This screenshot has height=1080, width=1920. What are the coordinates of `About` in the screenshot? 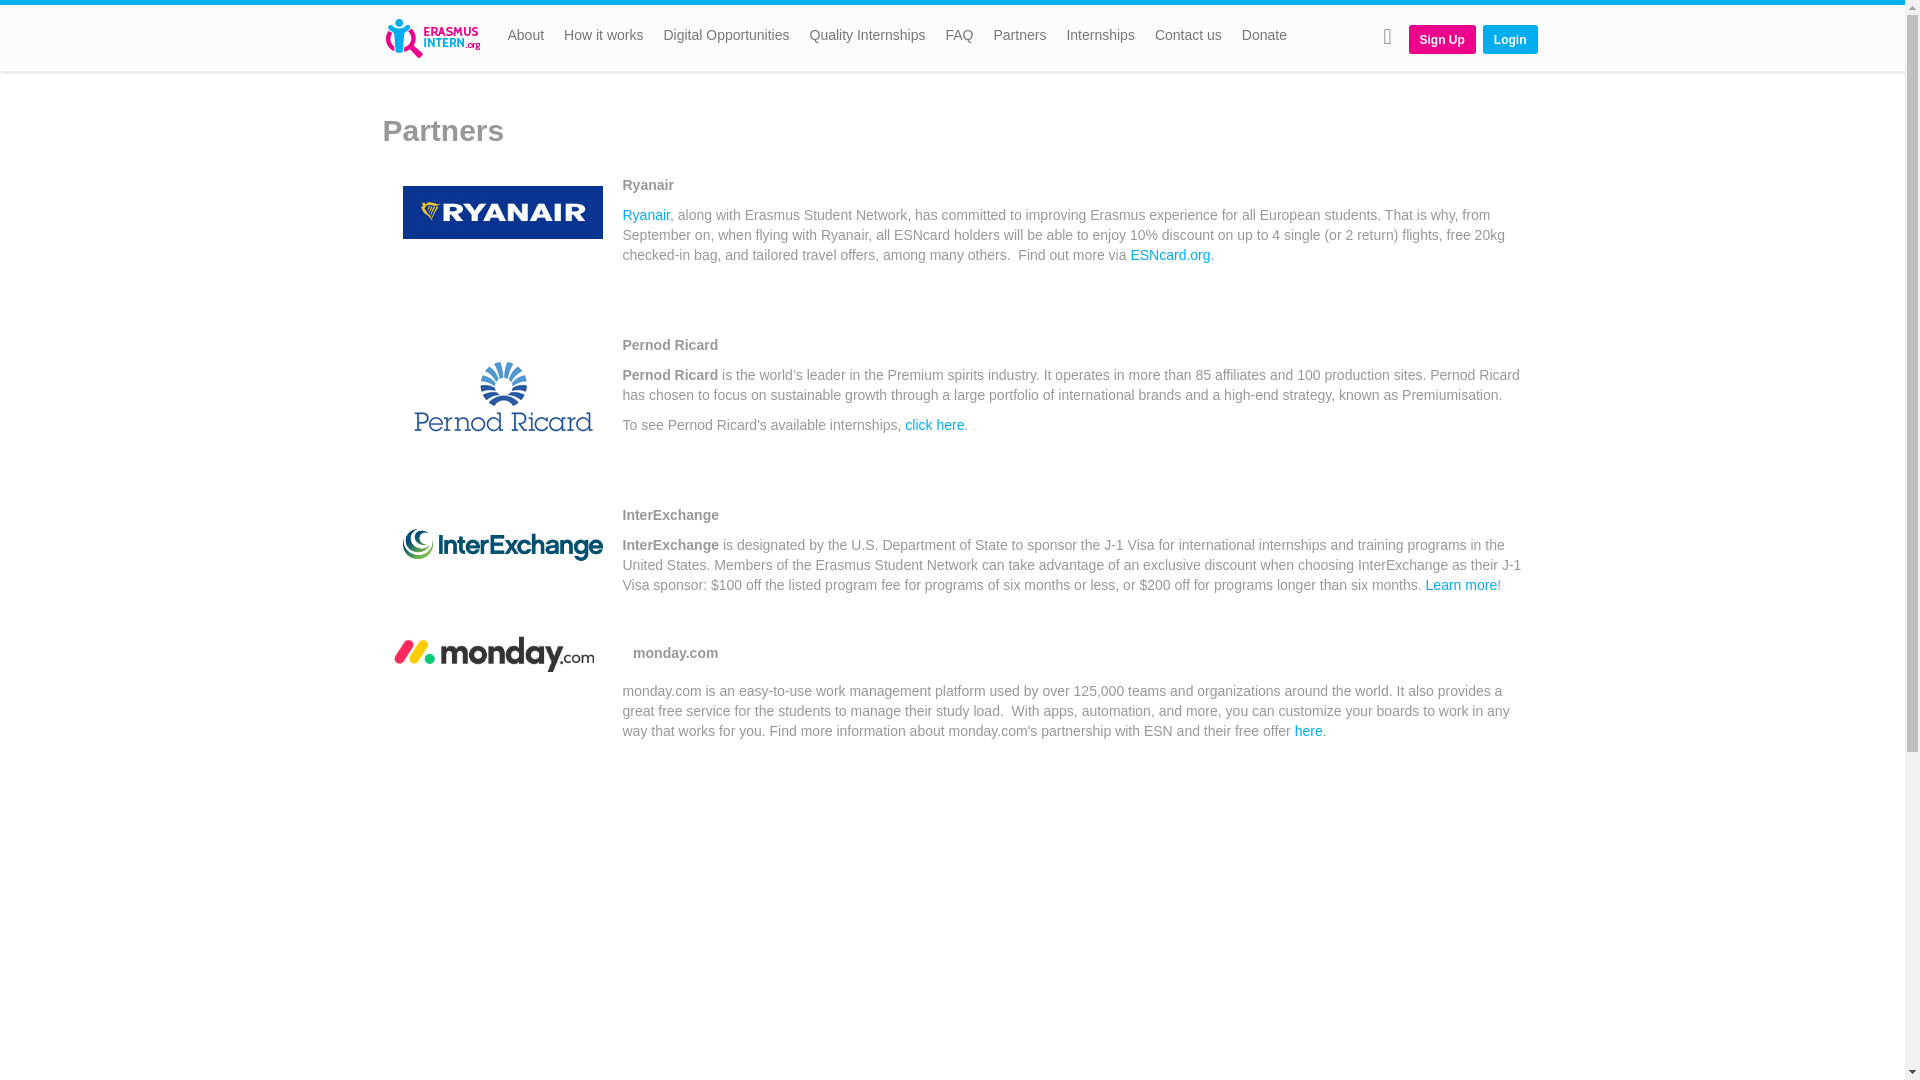 It's located at (526, 38).